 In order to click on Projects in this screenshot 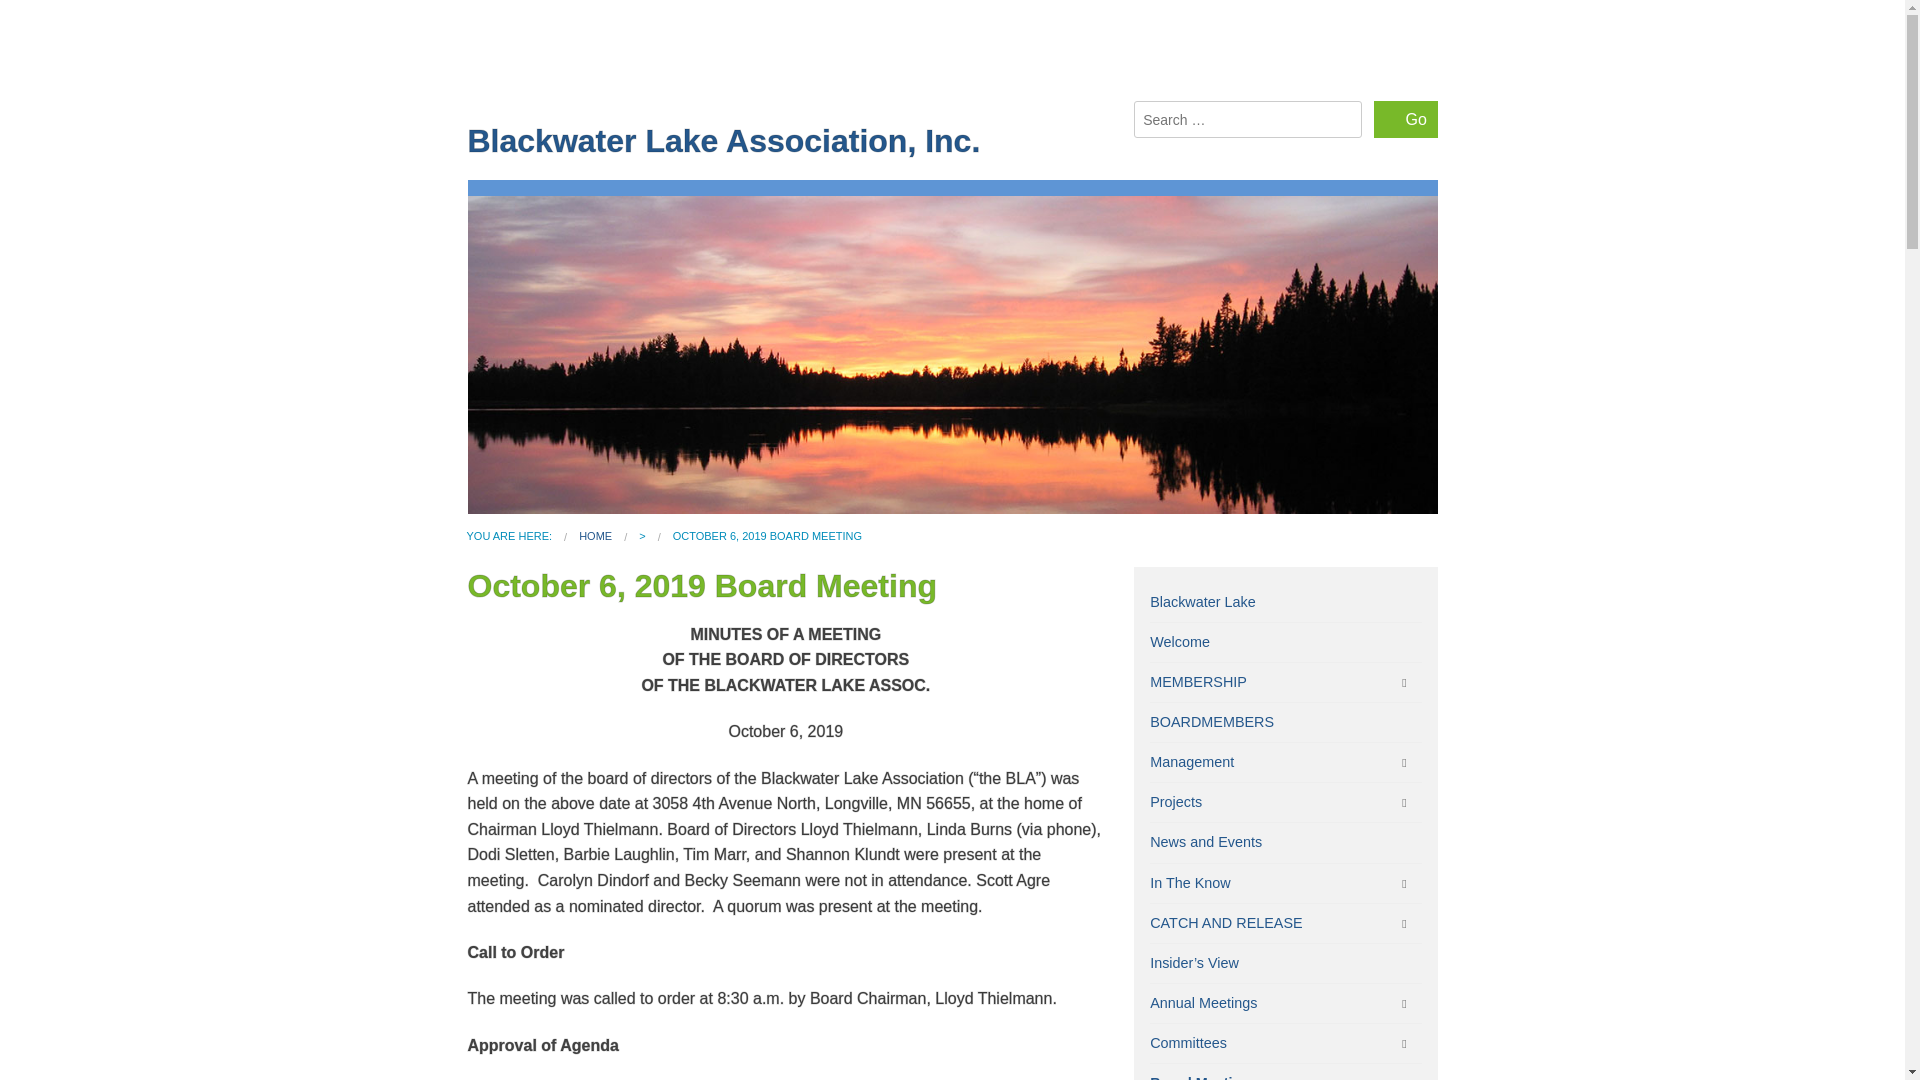, I will do `click(1285, 802)`.